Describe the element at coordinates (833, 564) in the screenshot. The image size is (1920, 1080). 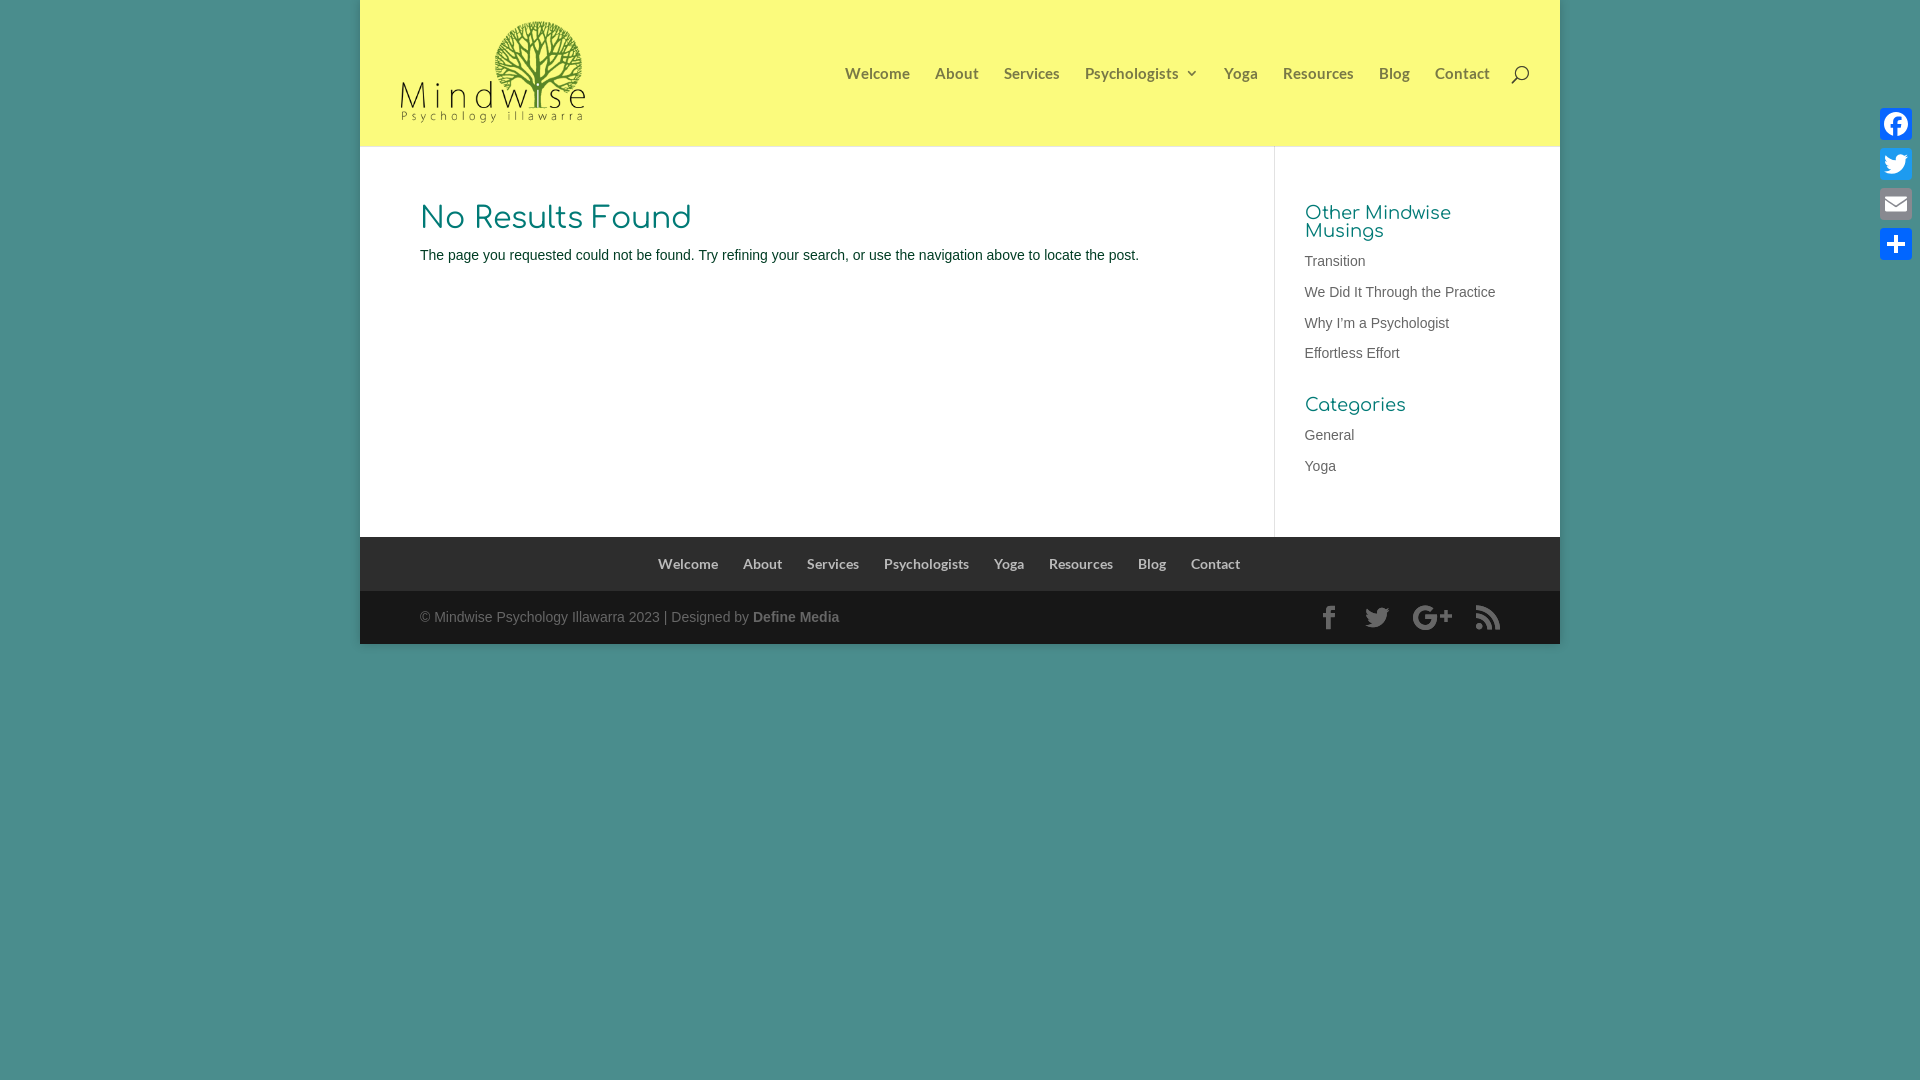
I see `Services` at that location.